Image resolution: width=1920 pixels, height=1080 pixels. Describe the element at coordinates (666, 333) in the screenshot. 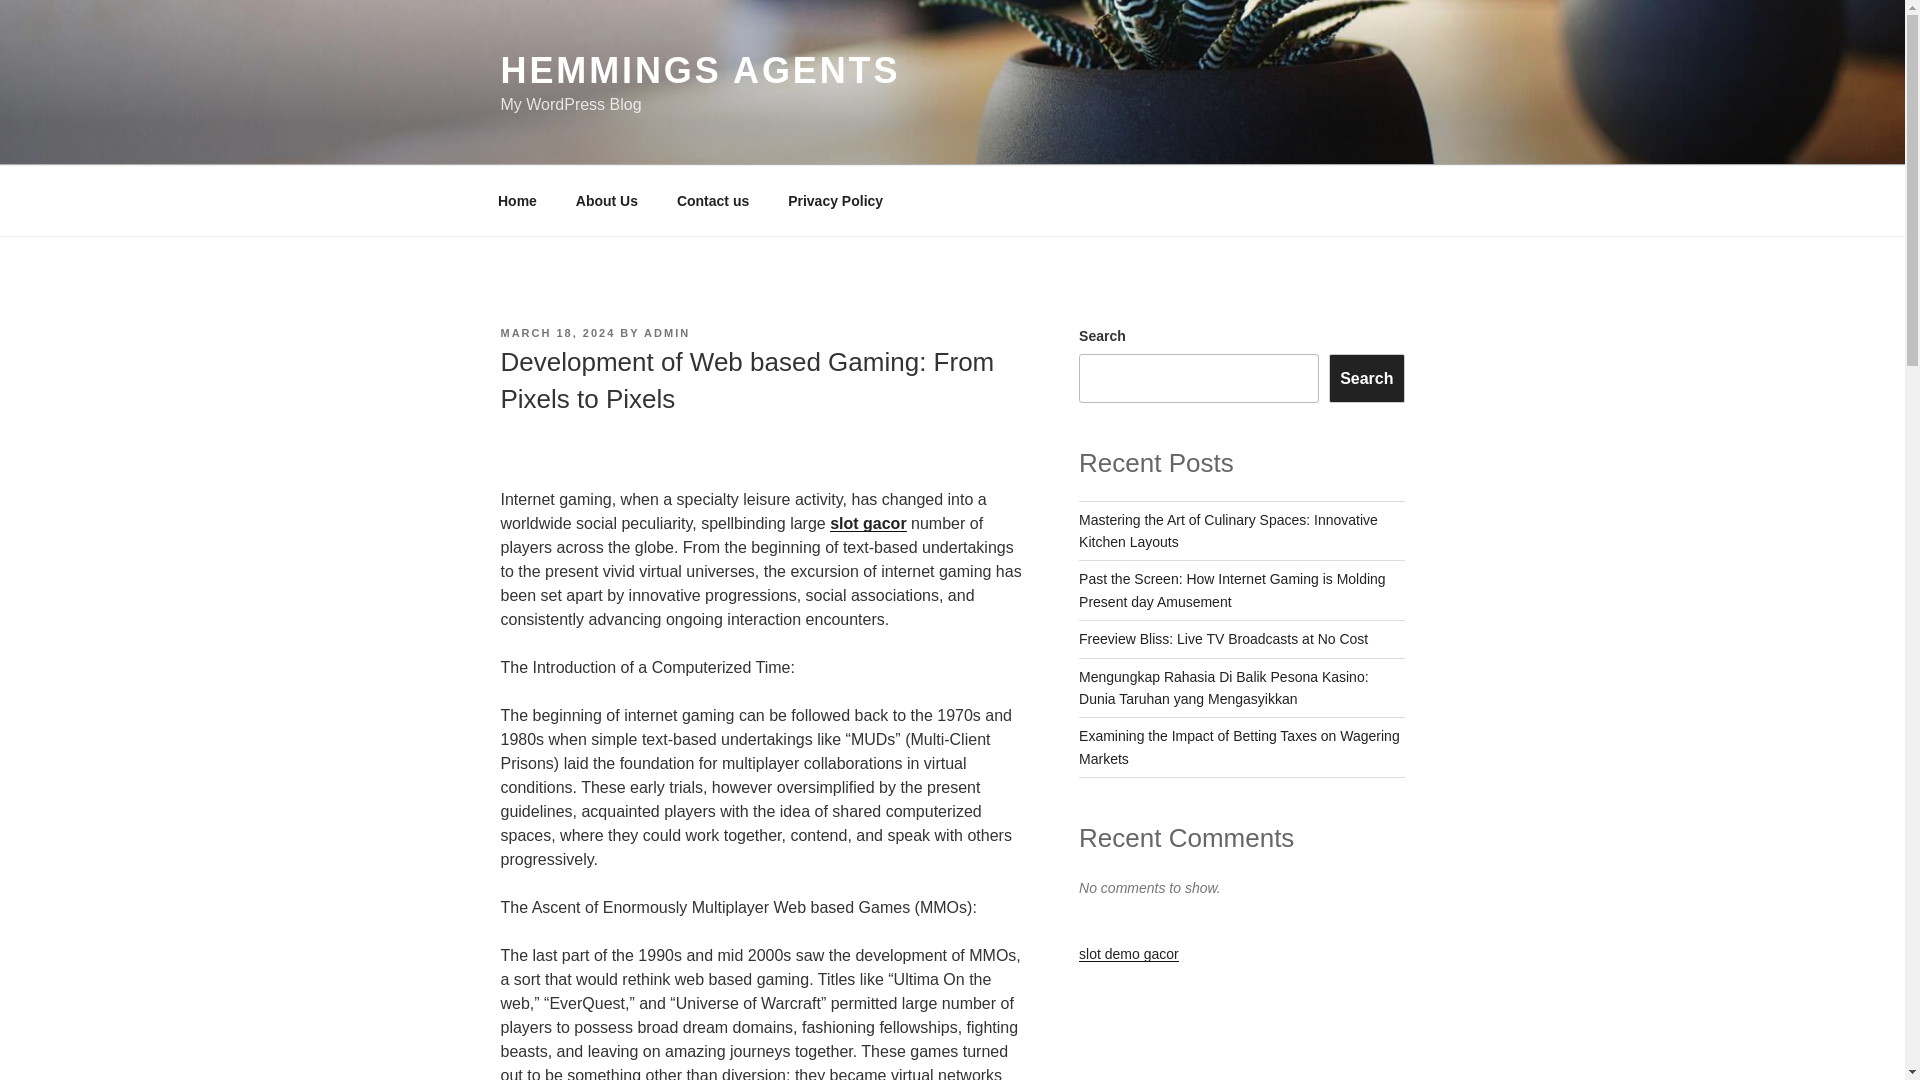

I see `ADMIN` at that location.